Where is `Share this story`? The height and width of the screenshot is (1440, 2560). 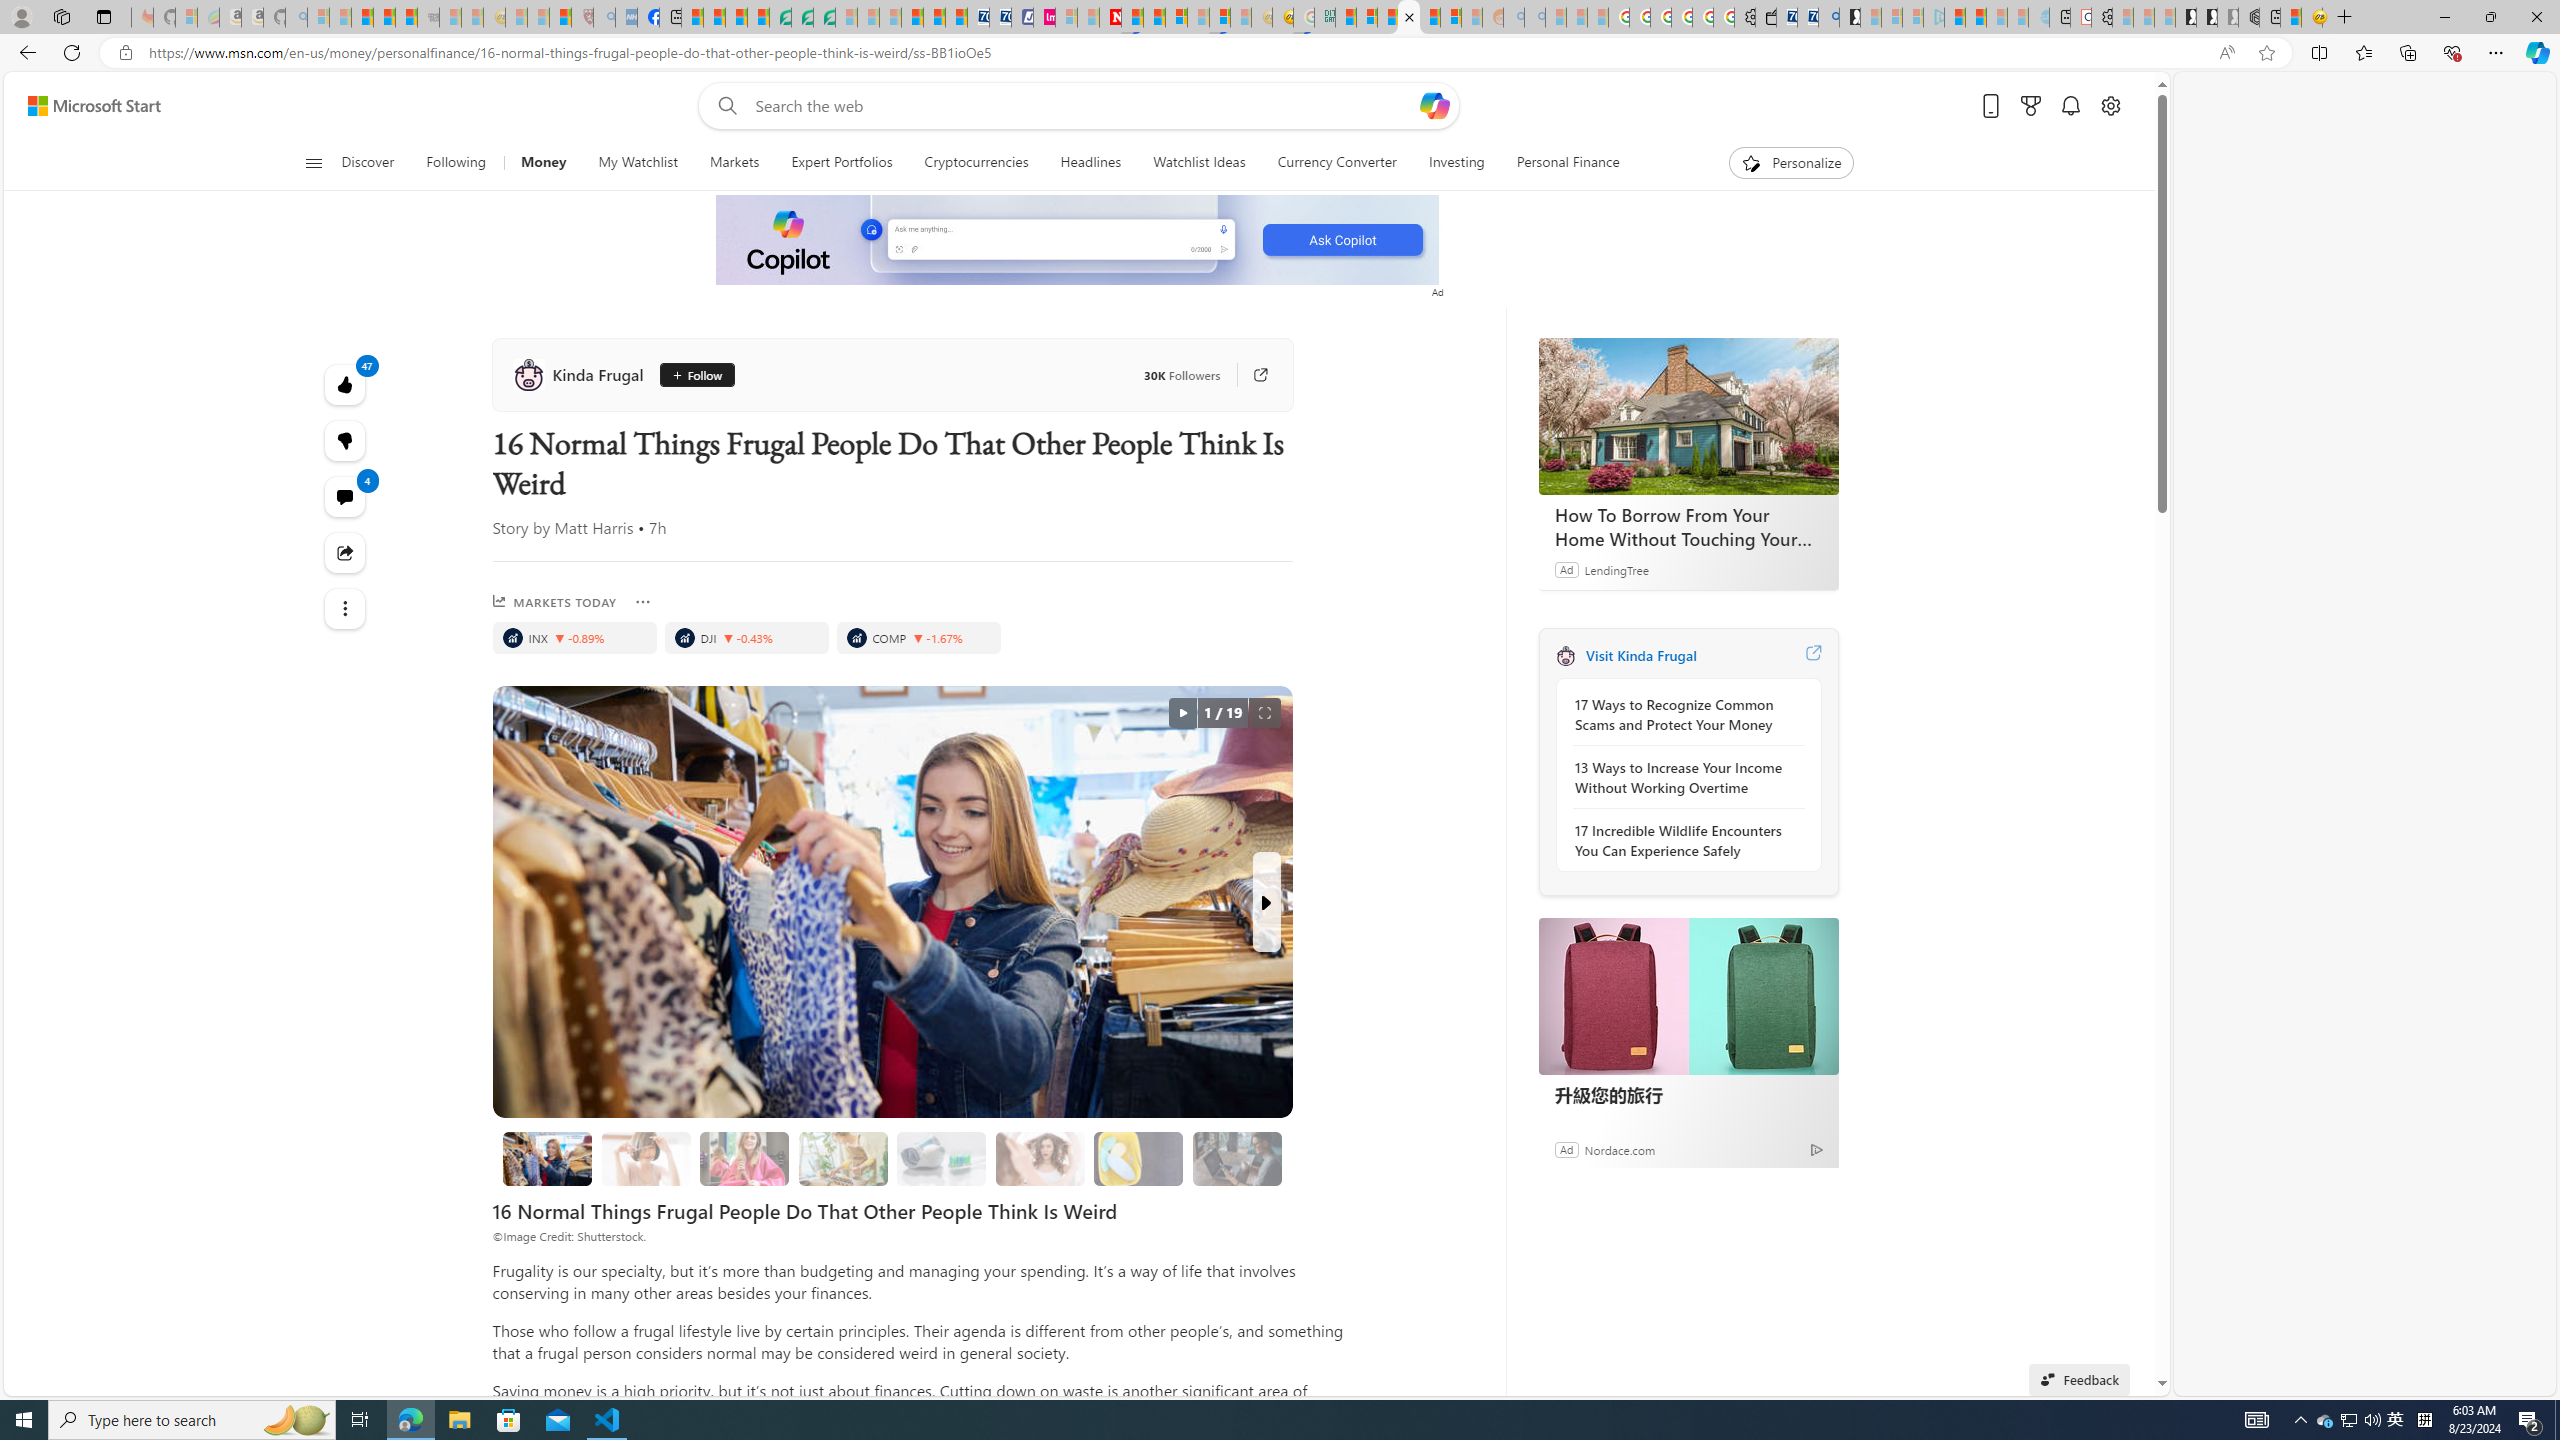 Share this story is located at coordinates (346, 552).